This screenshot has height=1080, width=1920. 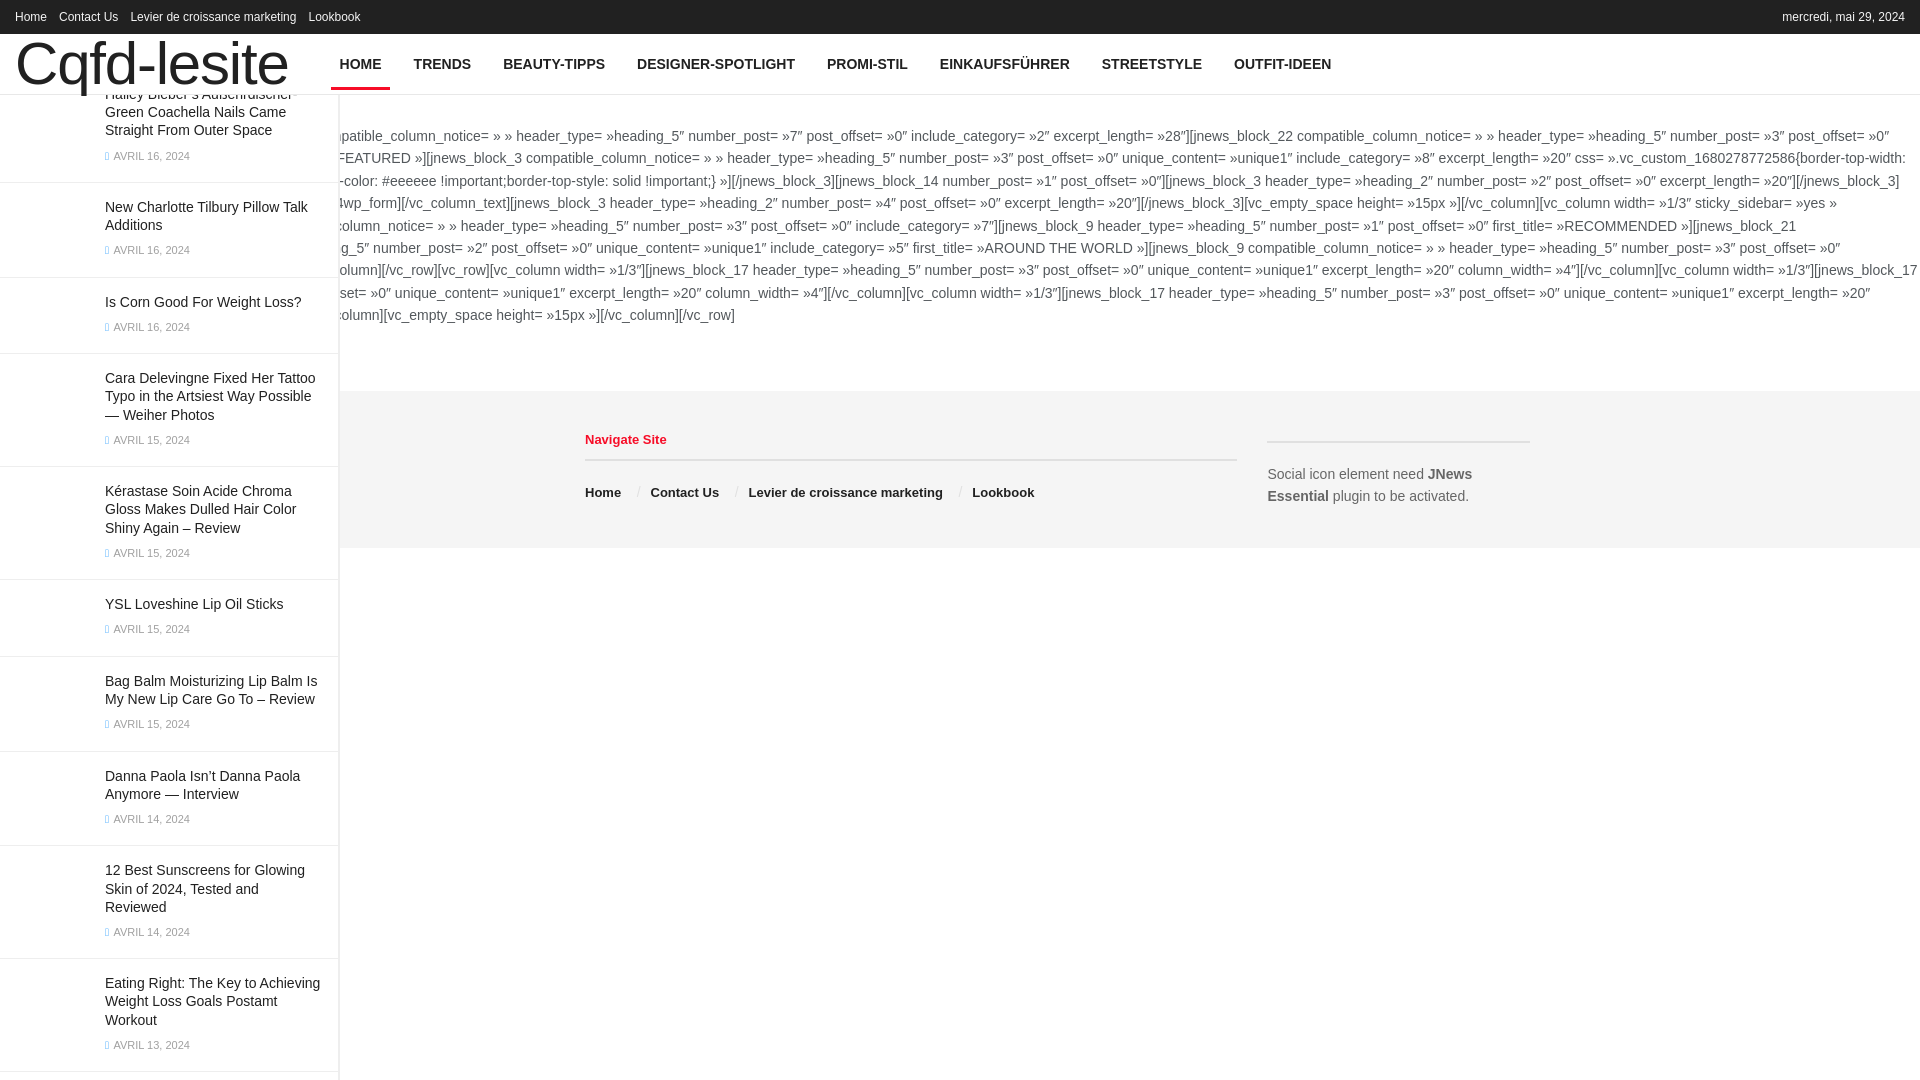 I want to click on Levier de croissance marketing, so click(x=212, y=16).